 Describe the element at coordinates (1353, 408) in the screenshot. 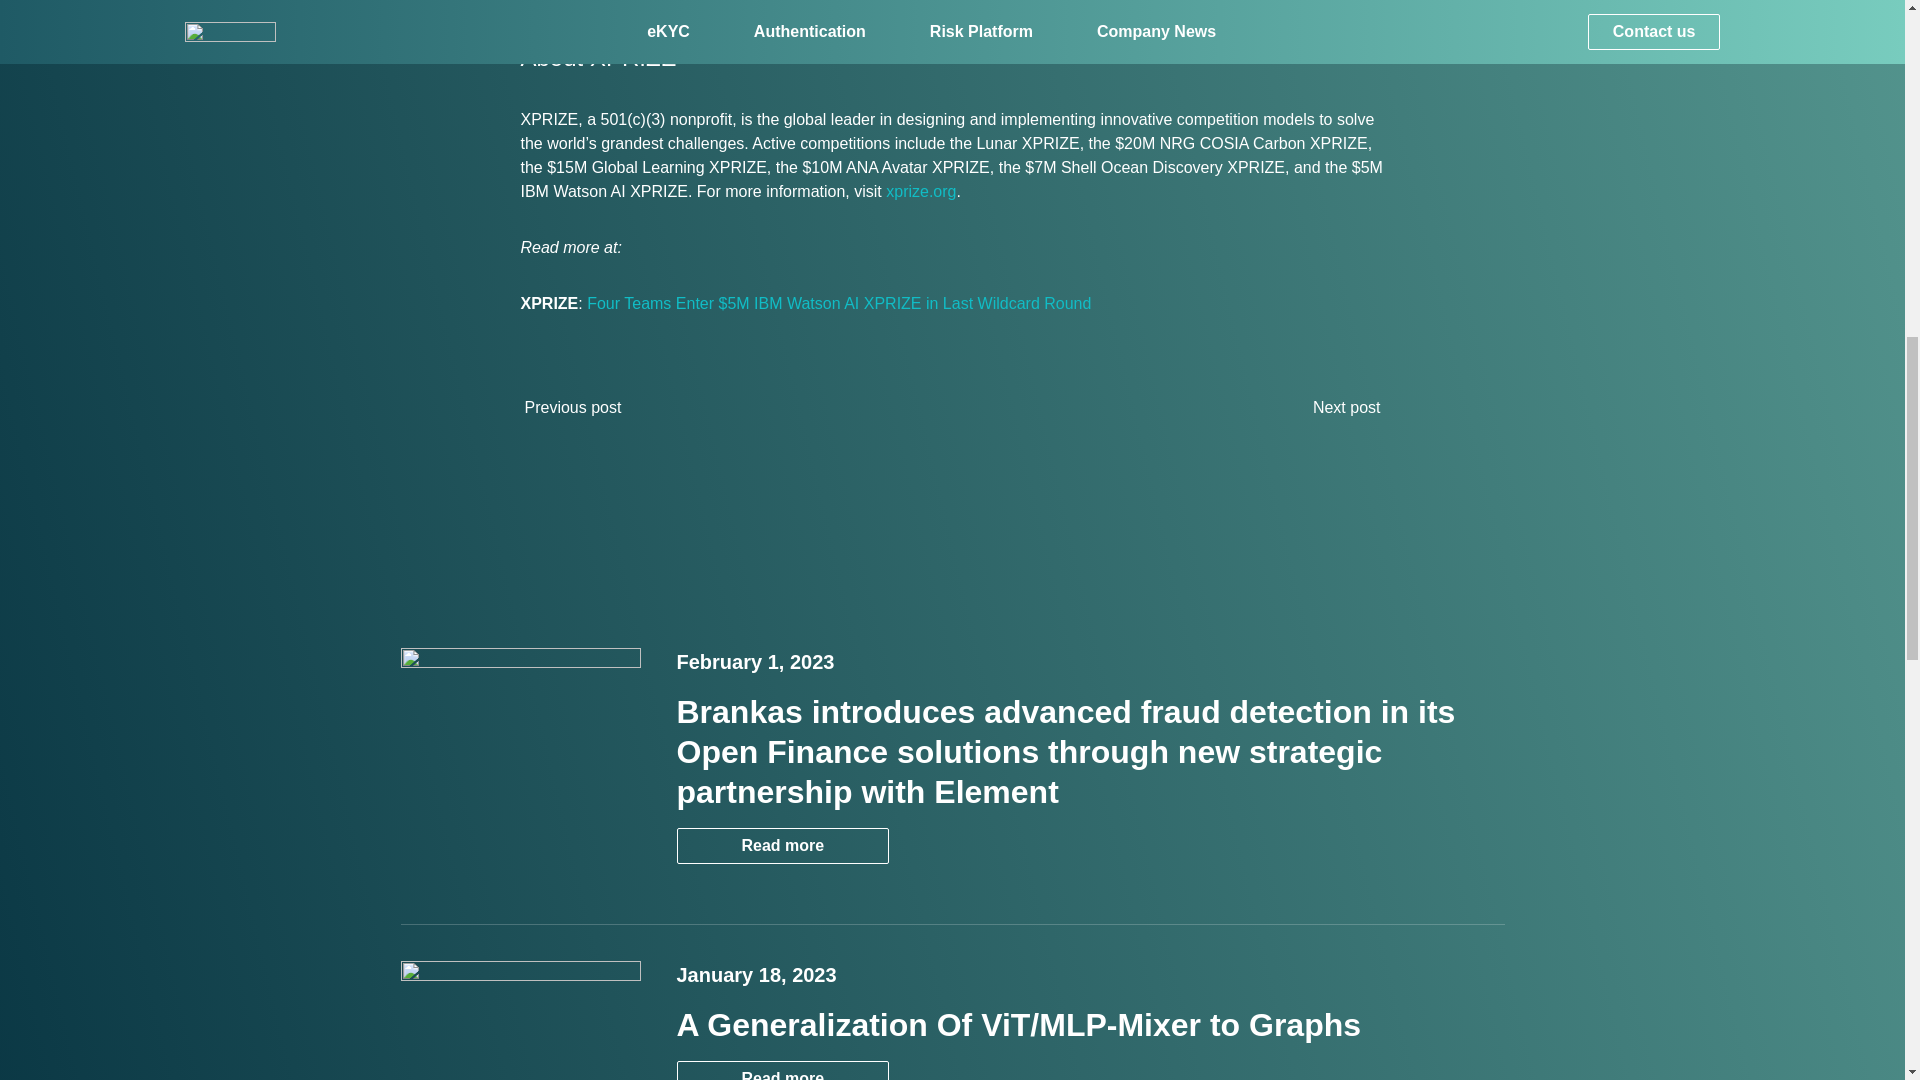

I see `Next post` at that location.